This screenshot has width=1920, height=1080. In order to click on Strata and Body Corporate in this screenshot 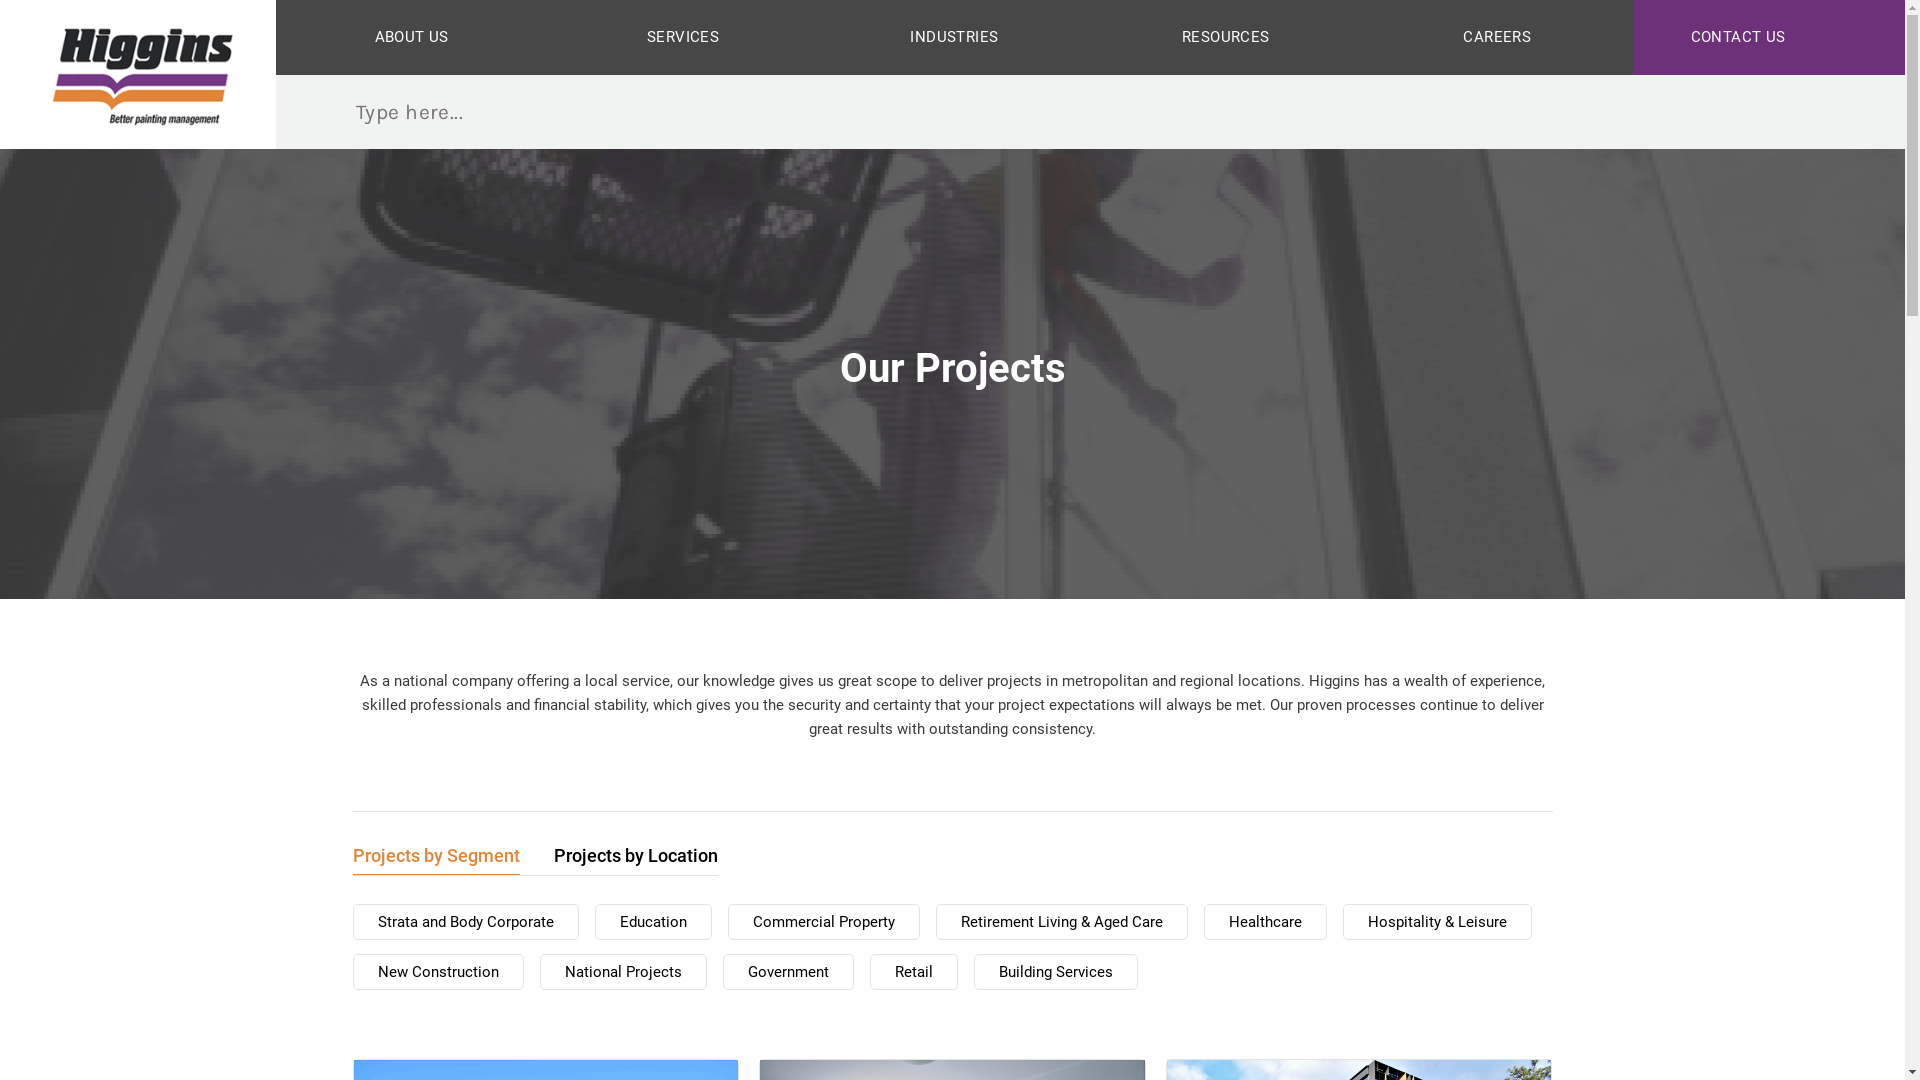, I will do `click(465, 922)`.